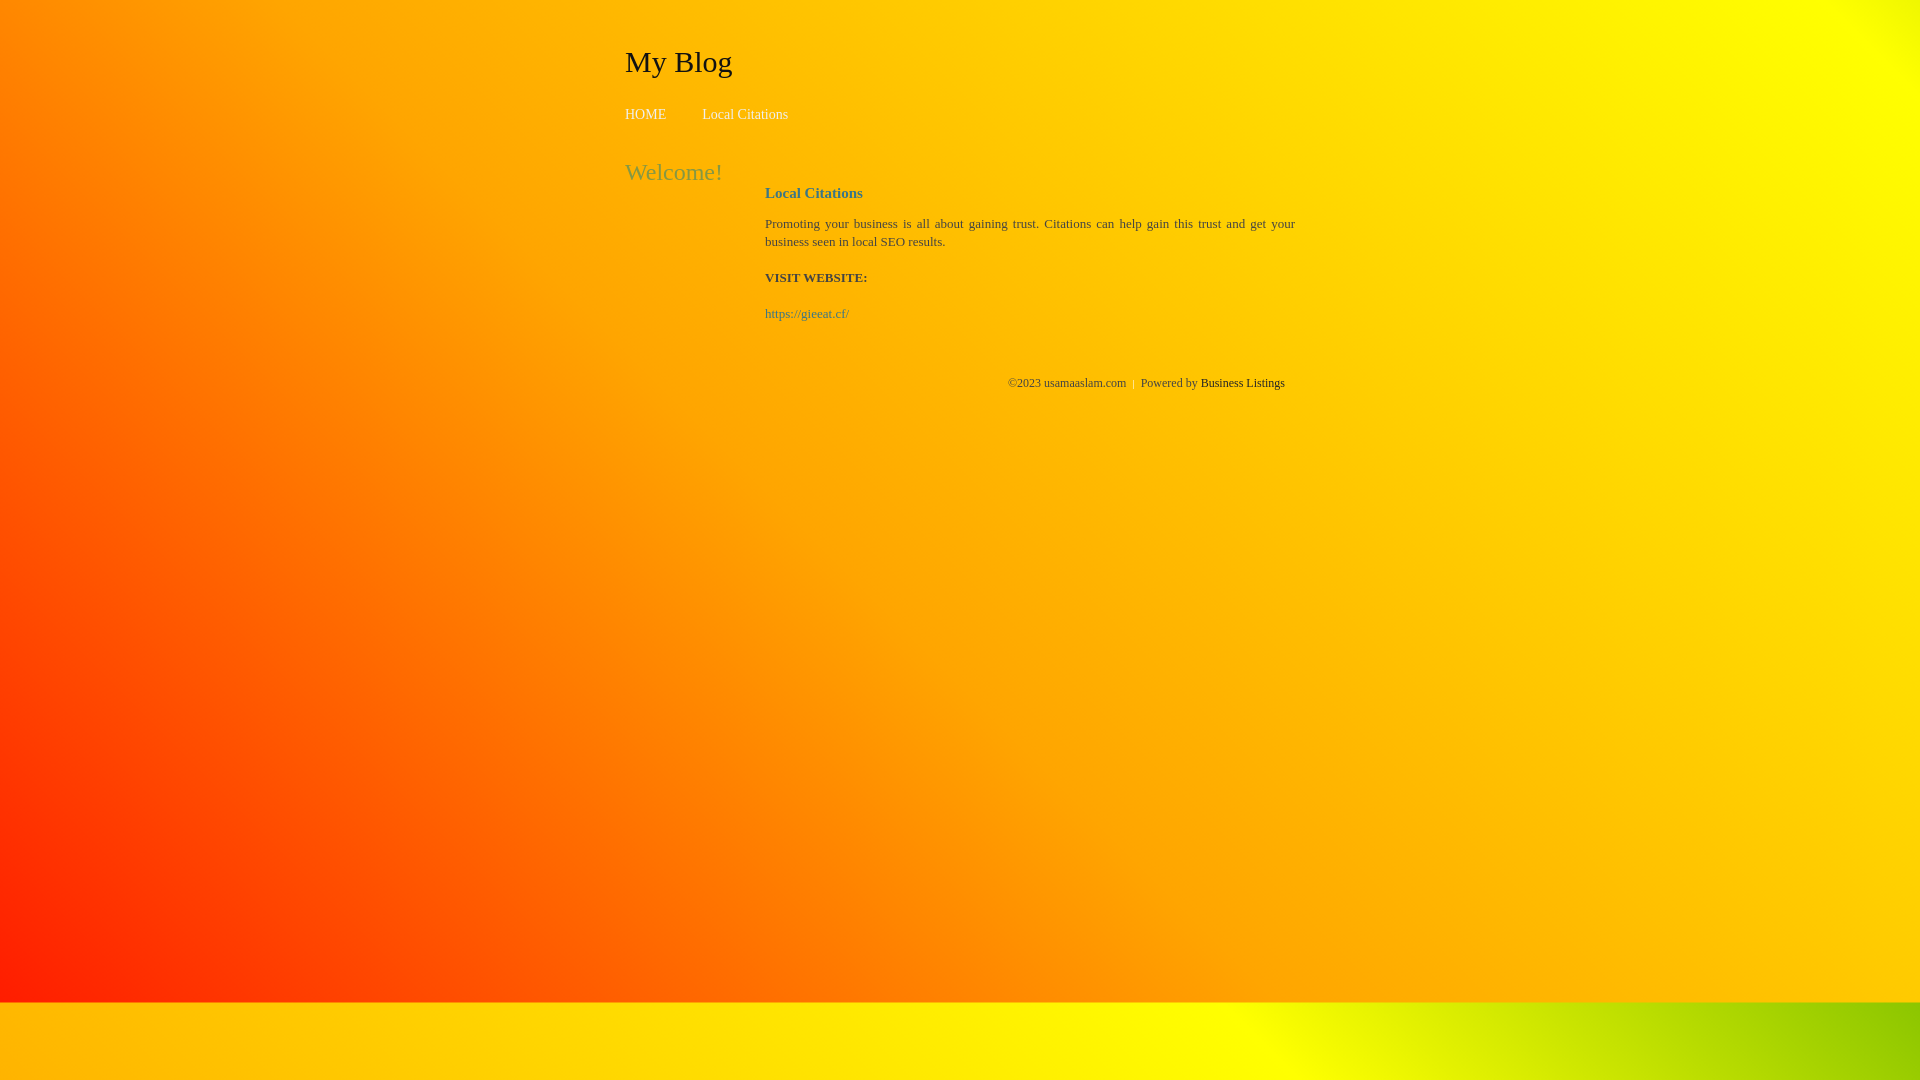 The image size is (1920, 1080). Describe the element at coordinates (679, 61) in the screenshot. I see `My Blog` at that location.